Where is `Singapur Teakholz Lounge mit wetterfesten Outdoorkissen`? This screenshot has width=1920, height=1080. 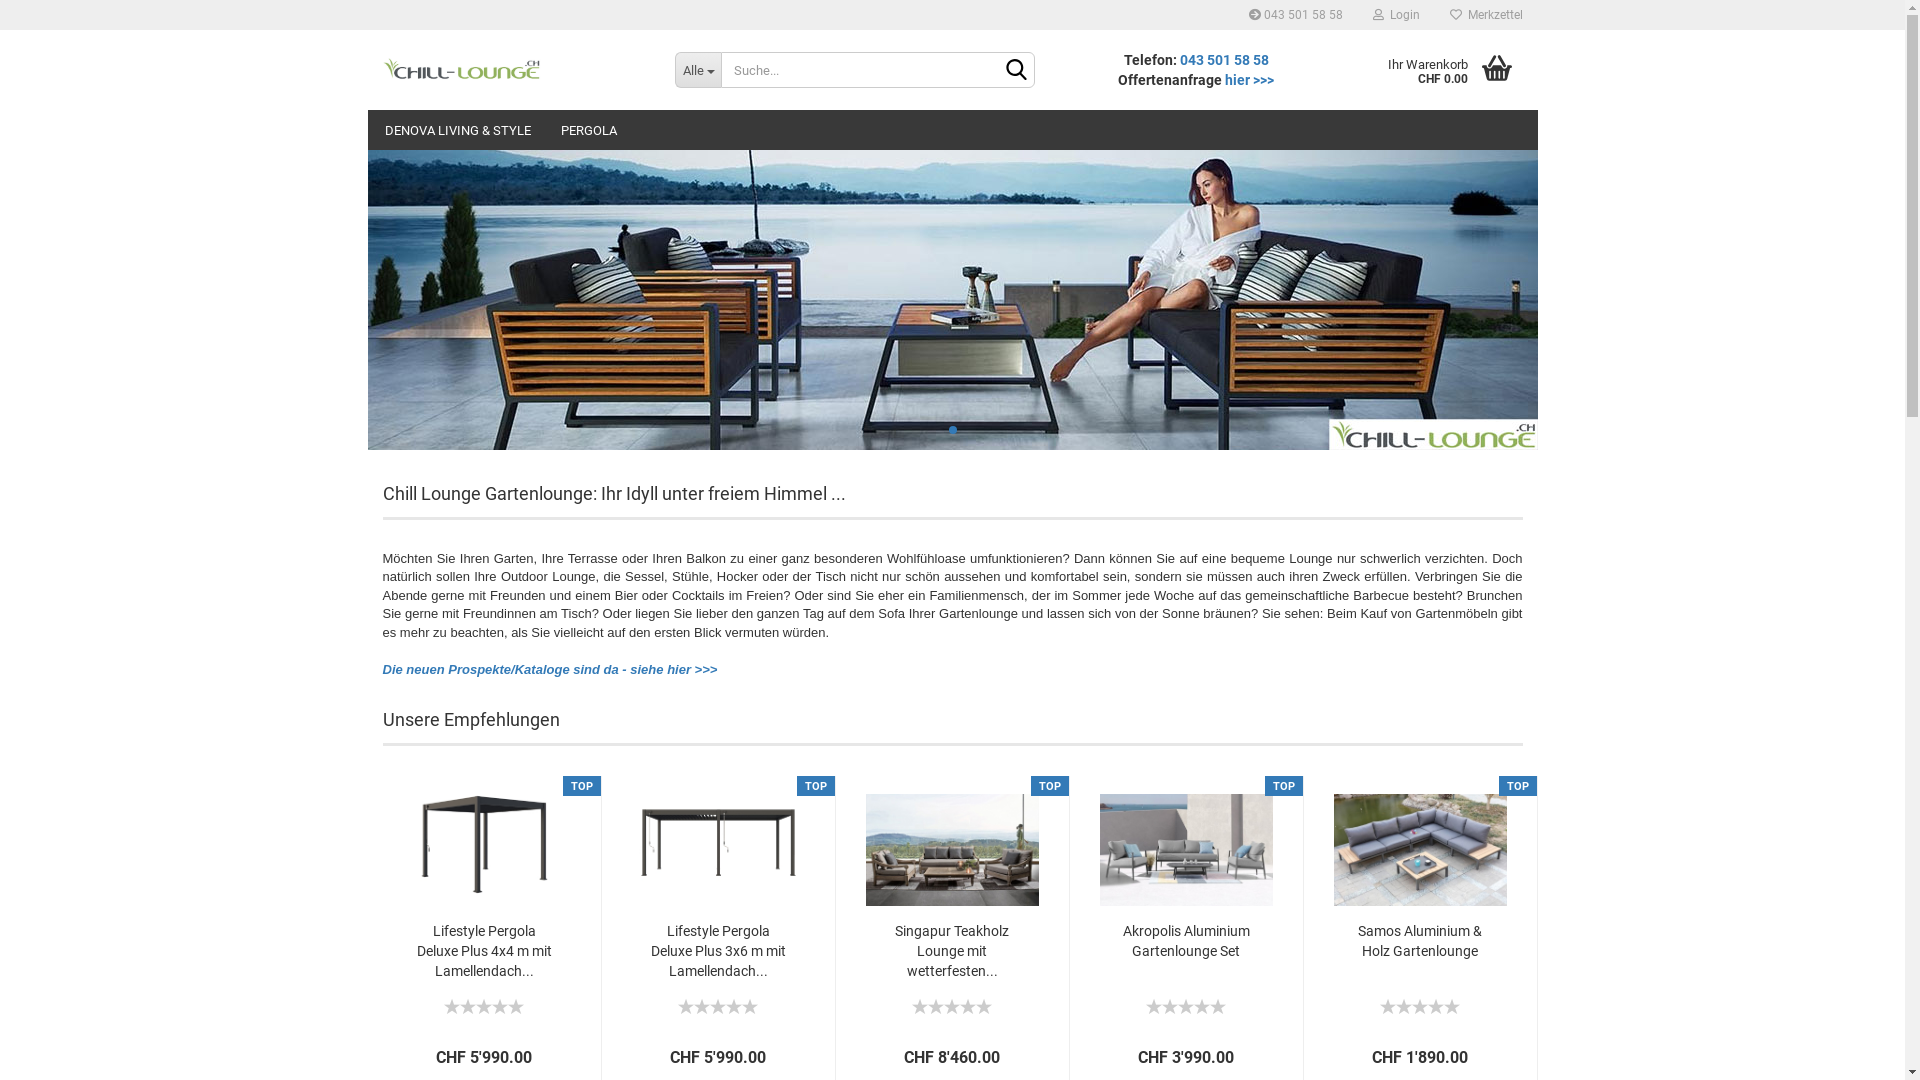
Singapur Teakholz Lounge mit wetterfesten Outdoorkissen is located at coordinates (952, 841).